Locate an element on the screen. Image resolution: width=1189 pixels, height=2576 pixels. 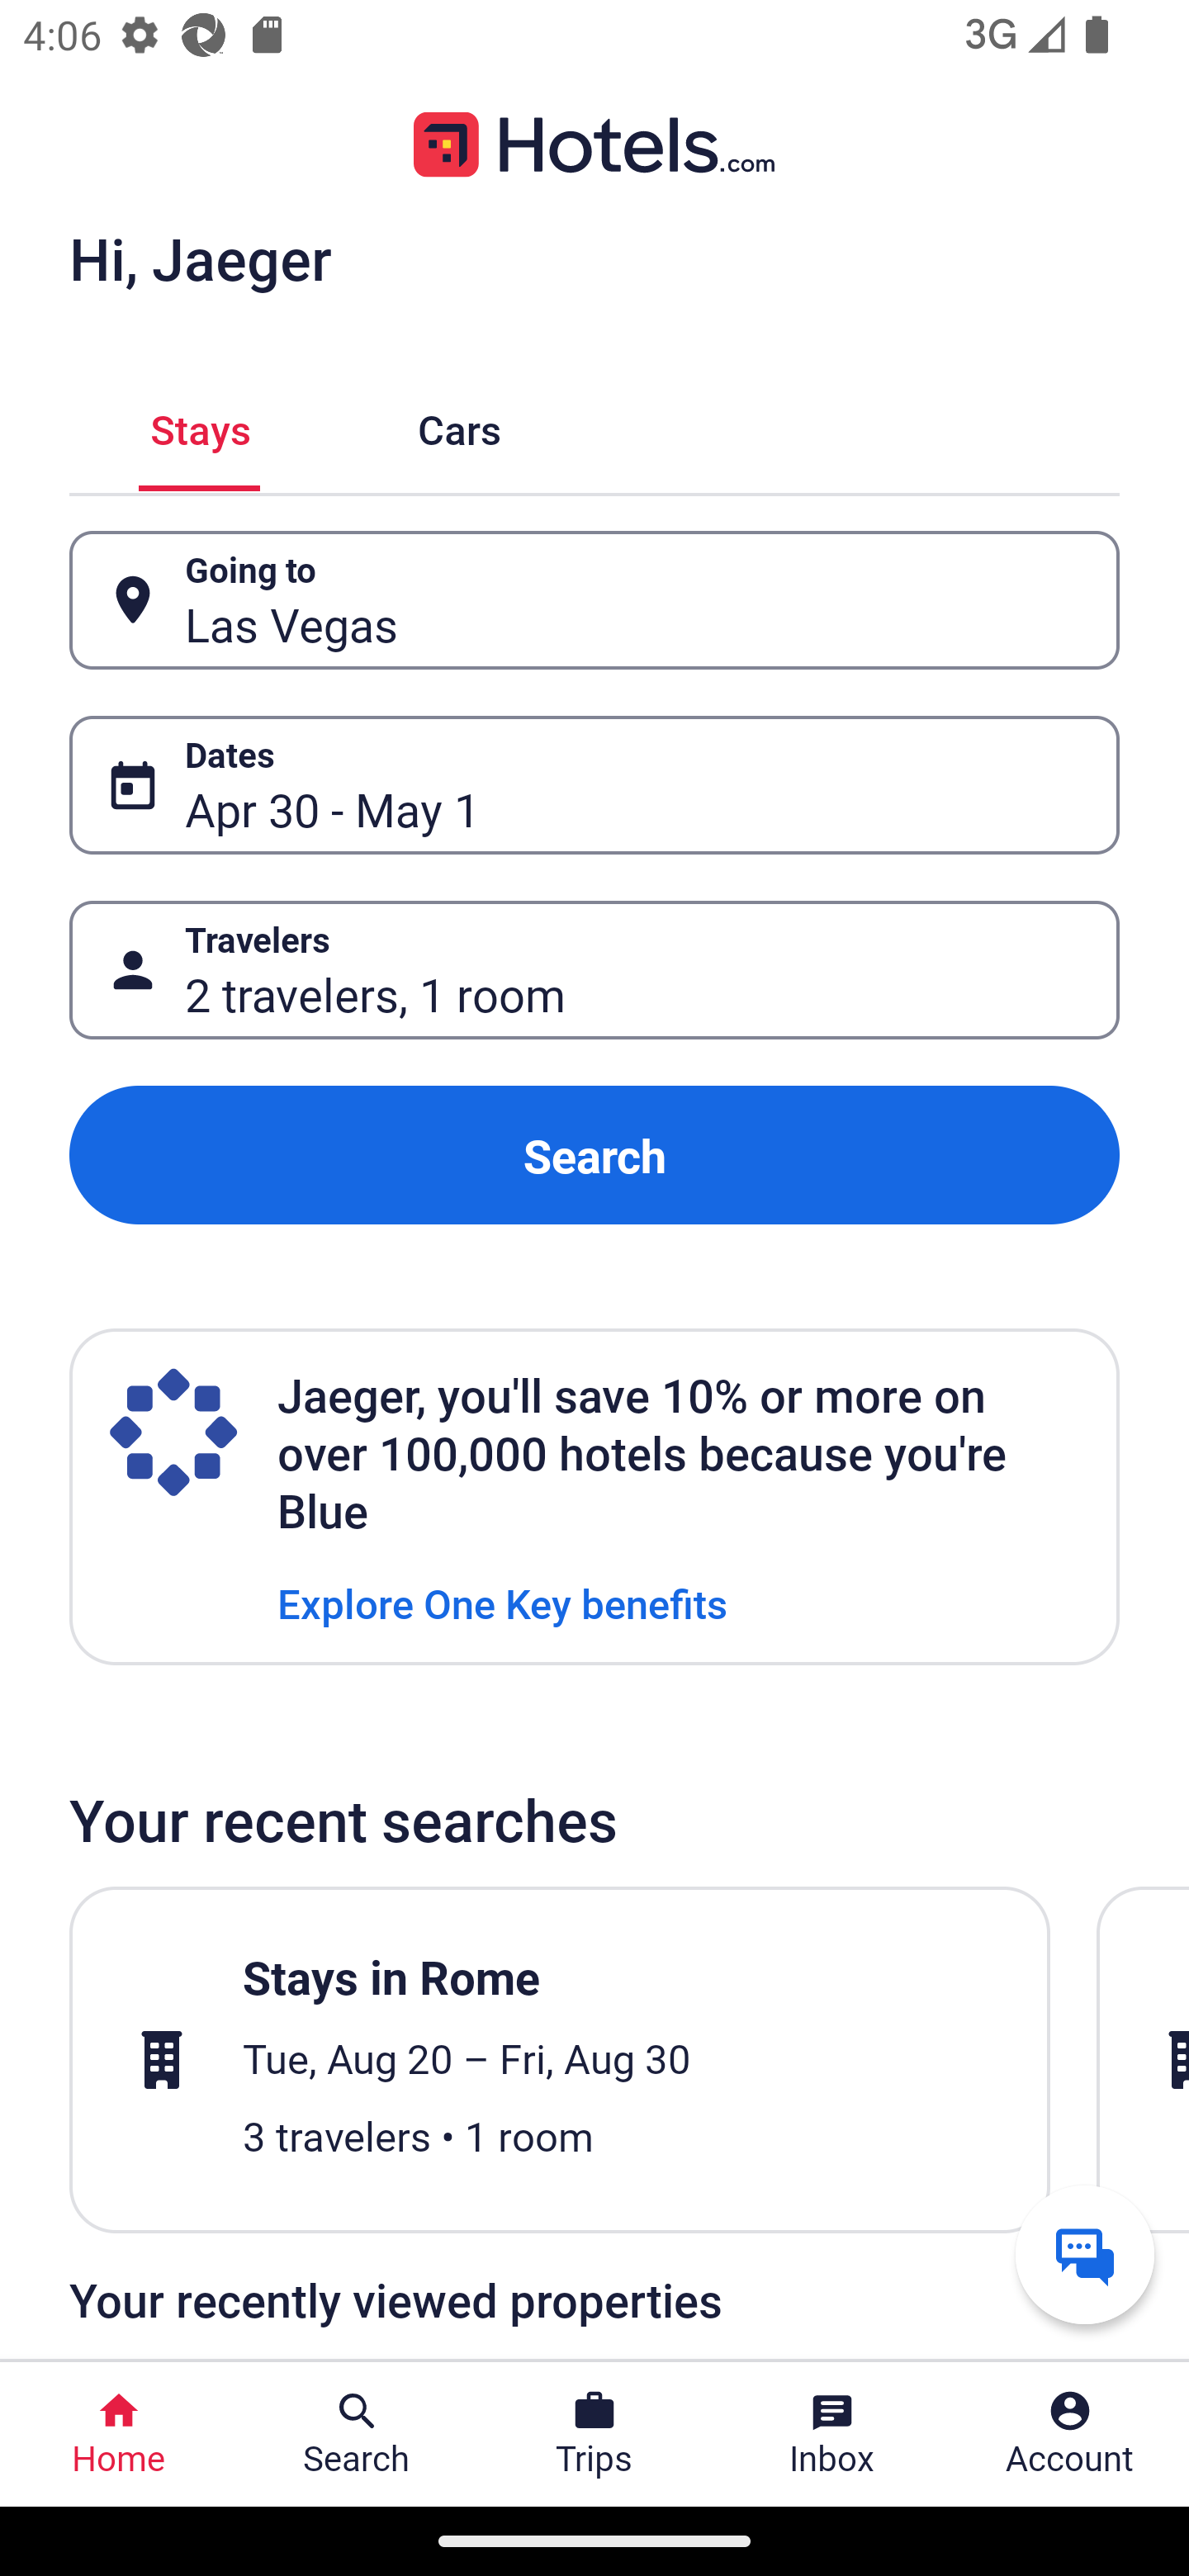
Account Profile. Button is located at coordinates (1070, 2434).